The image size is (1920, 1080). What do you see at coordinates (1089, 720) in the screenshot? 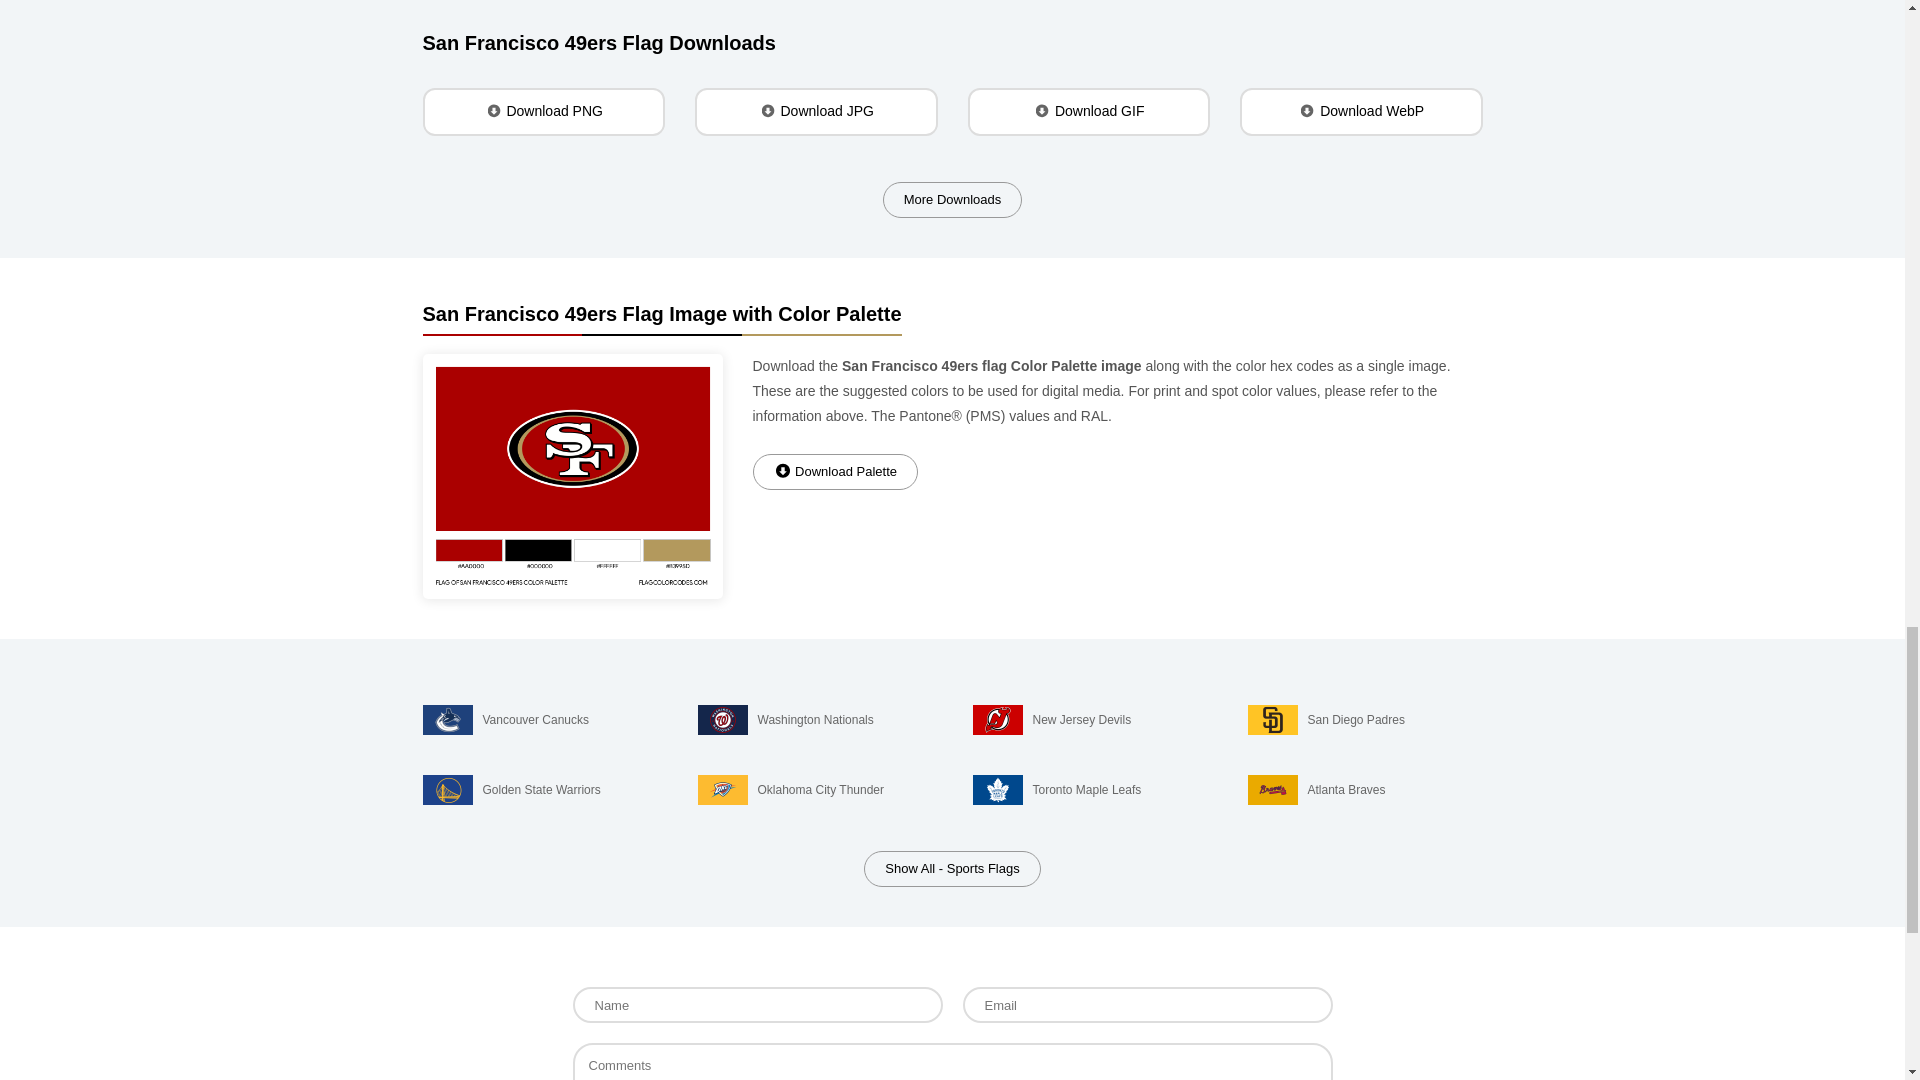
I see `New Jersey Devils` at bounding box center [1089, 720].